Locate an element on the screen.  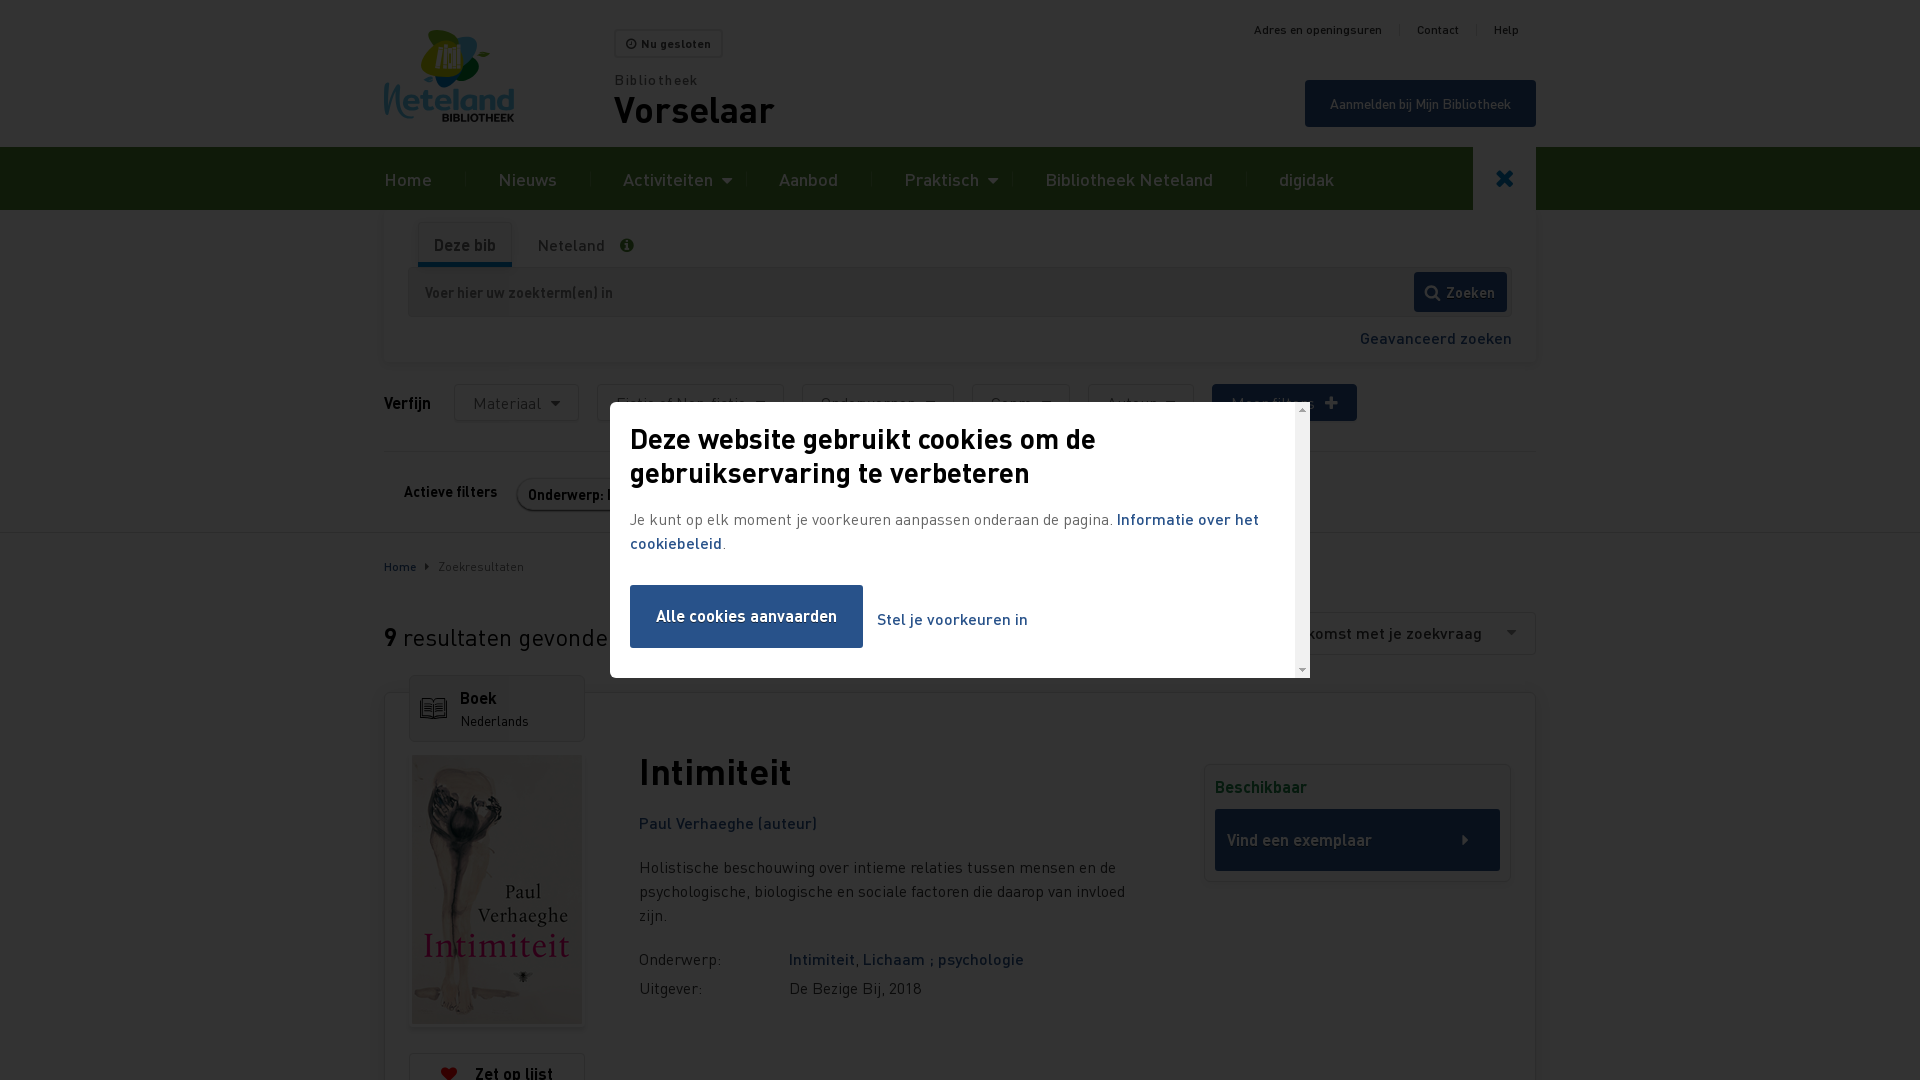
digidak is located at coordinates (1306, 178).